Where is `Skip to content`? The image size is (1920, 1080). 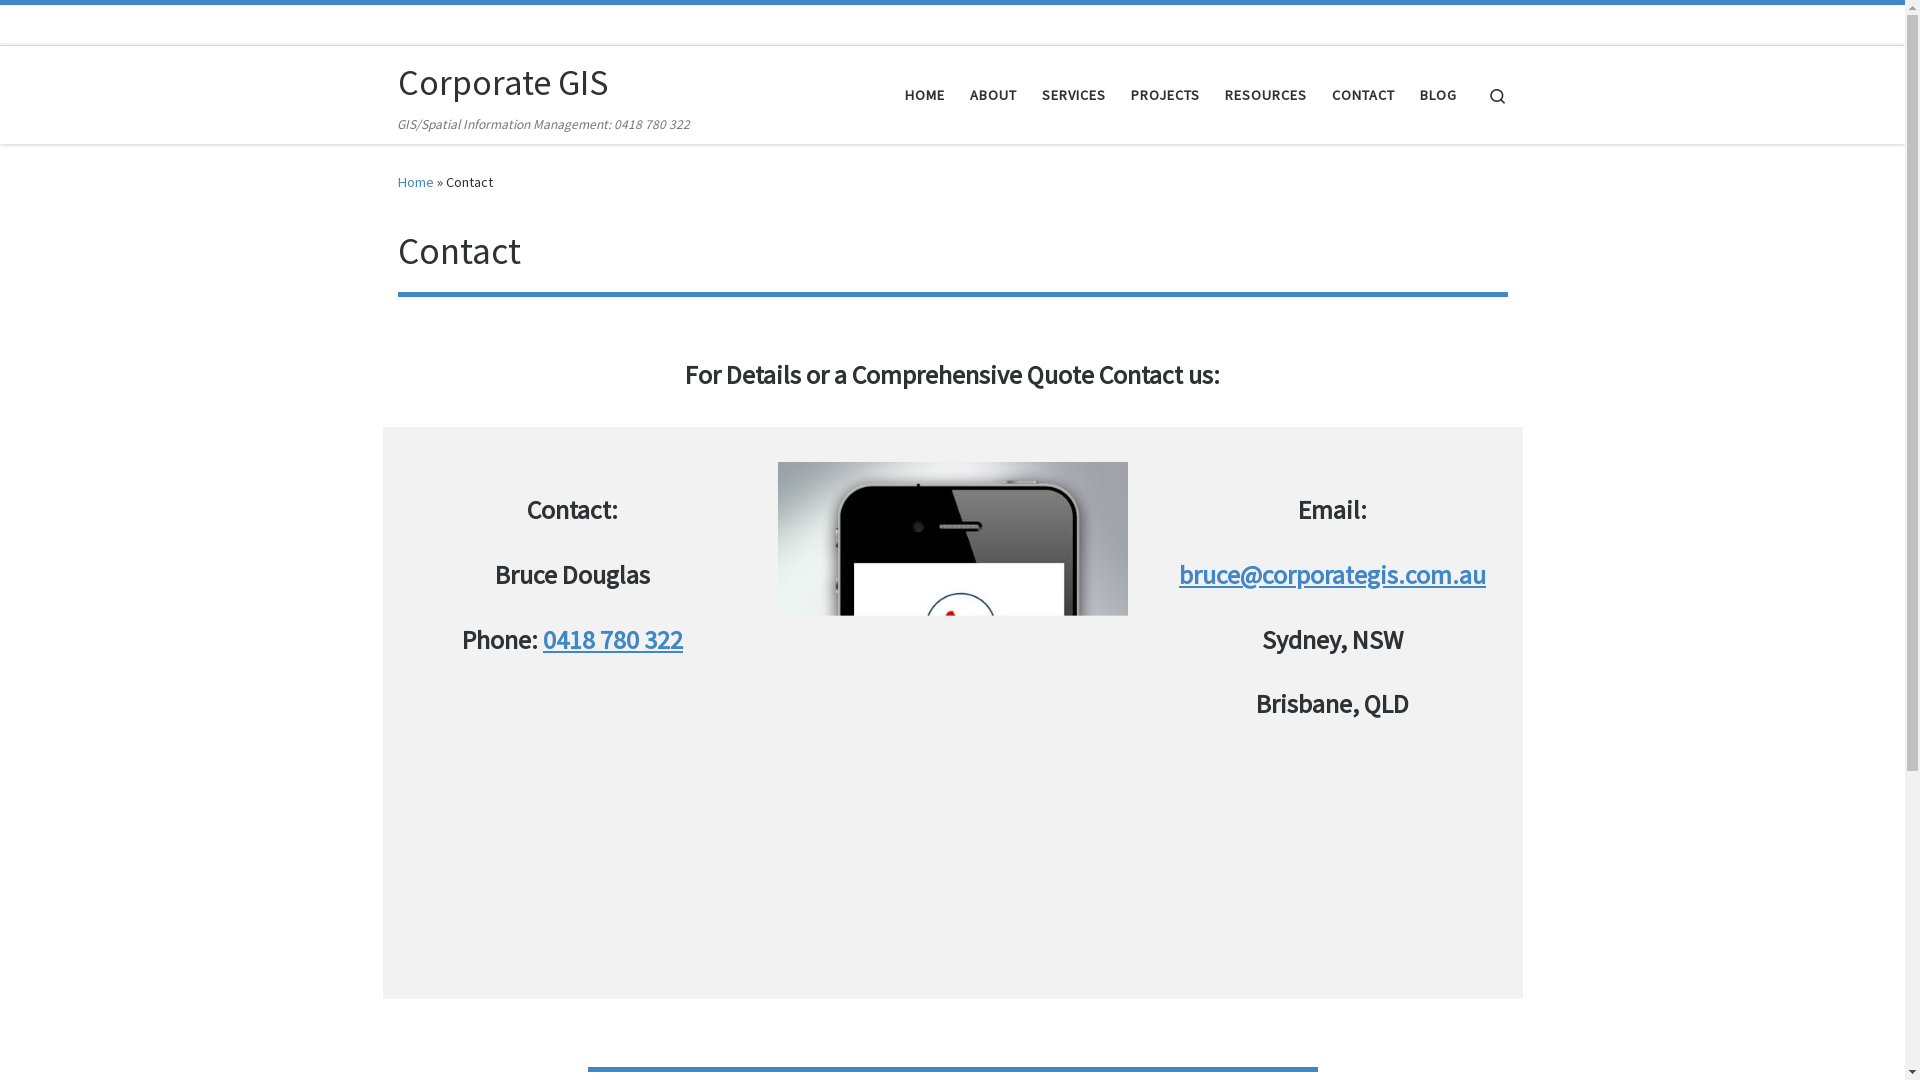 Skip to content is located at coordinates (76, 28).